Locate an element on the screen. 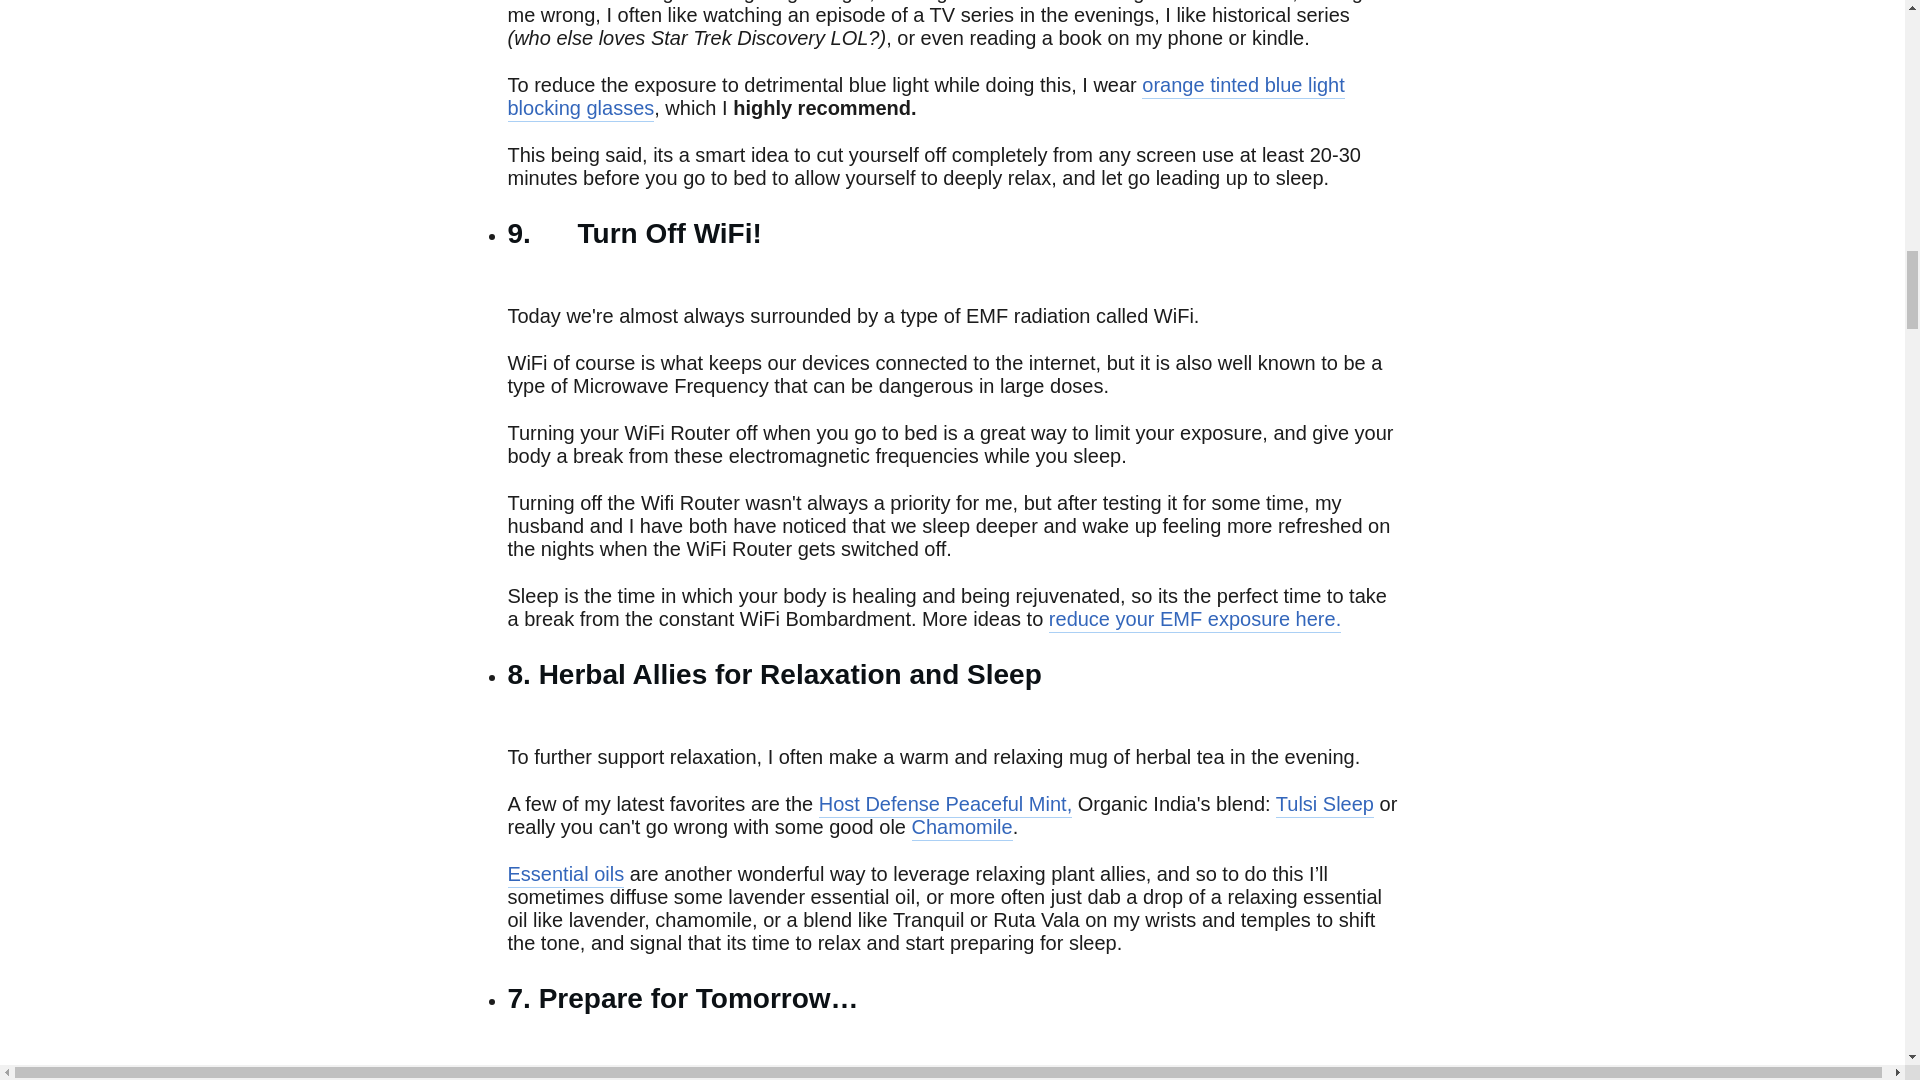 Image resolution: width=1920 pixels, height=1080 pixels. Essential oils is located at coordinates (566, 874).